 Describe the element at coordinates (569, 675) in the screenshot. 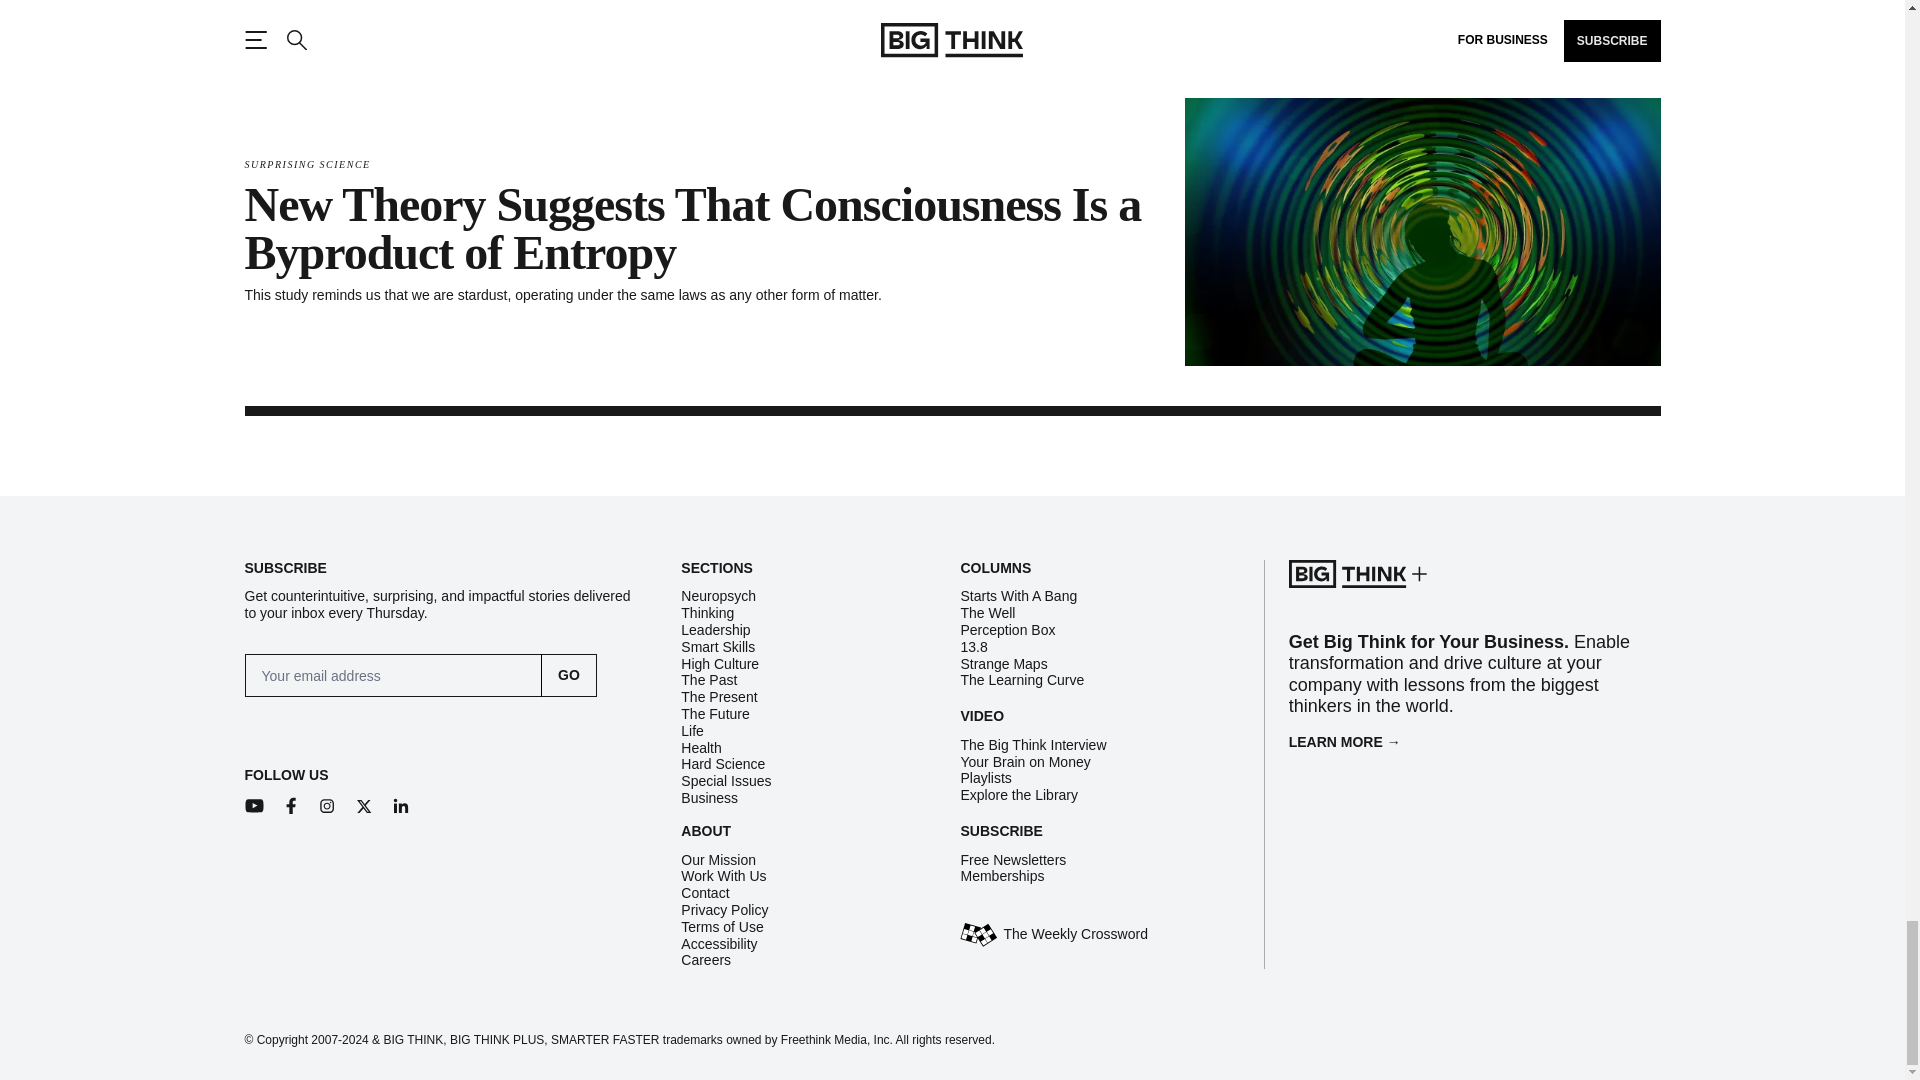

I see `Go` at that location.